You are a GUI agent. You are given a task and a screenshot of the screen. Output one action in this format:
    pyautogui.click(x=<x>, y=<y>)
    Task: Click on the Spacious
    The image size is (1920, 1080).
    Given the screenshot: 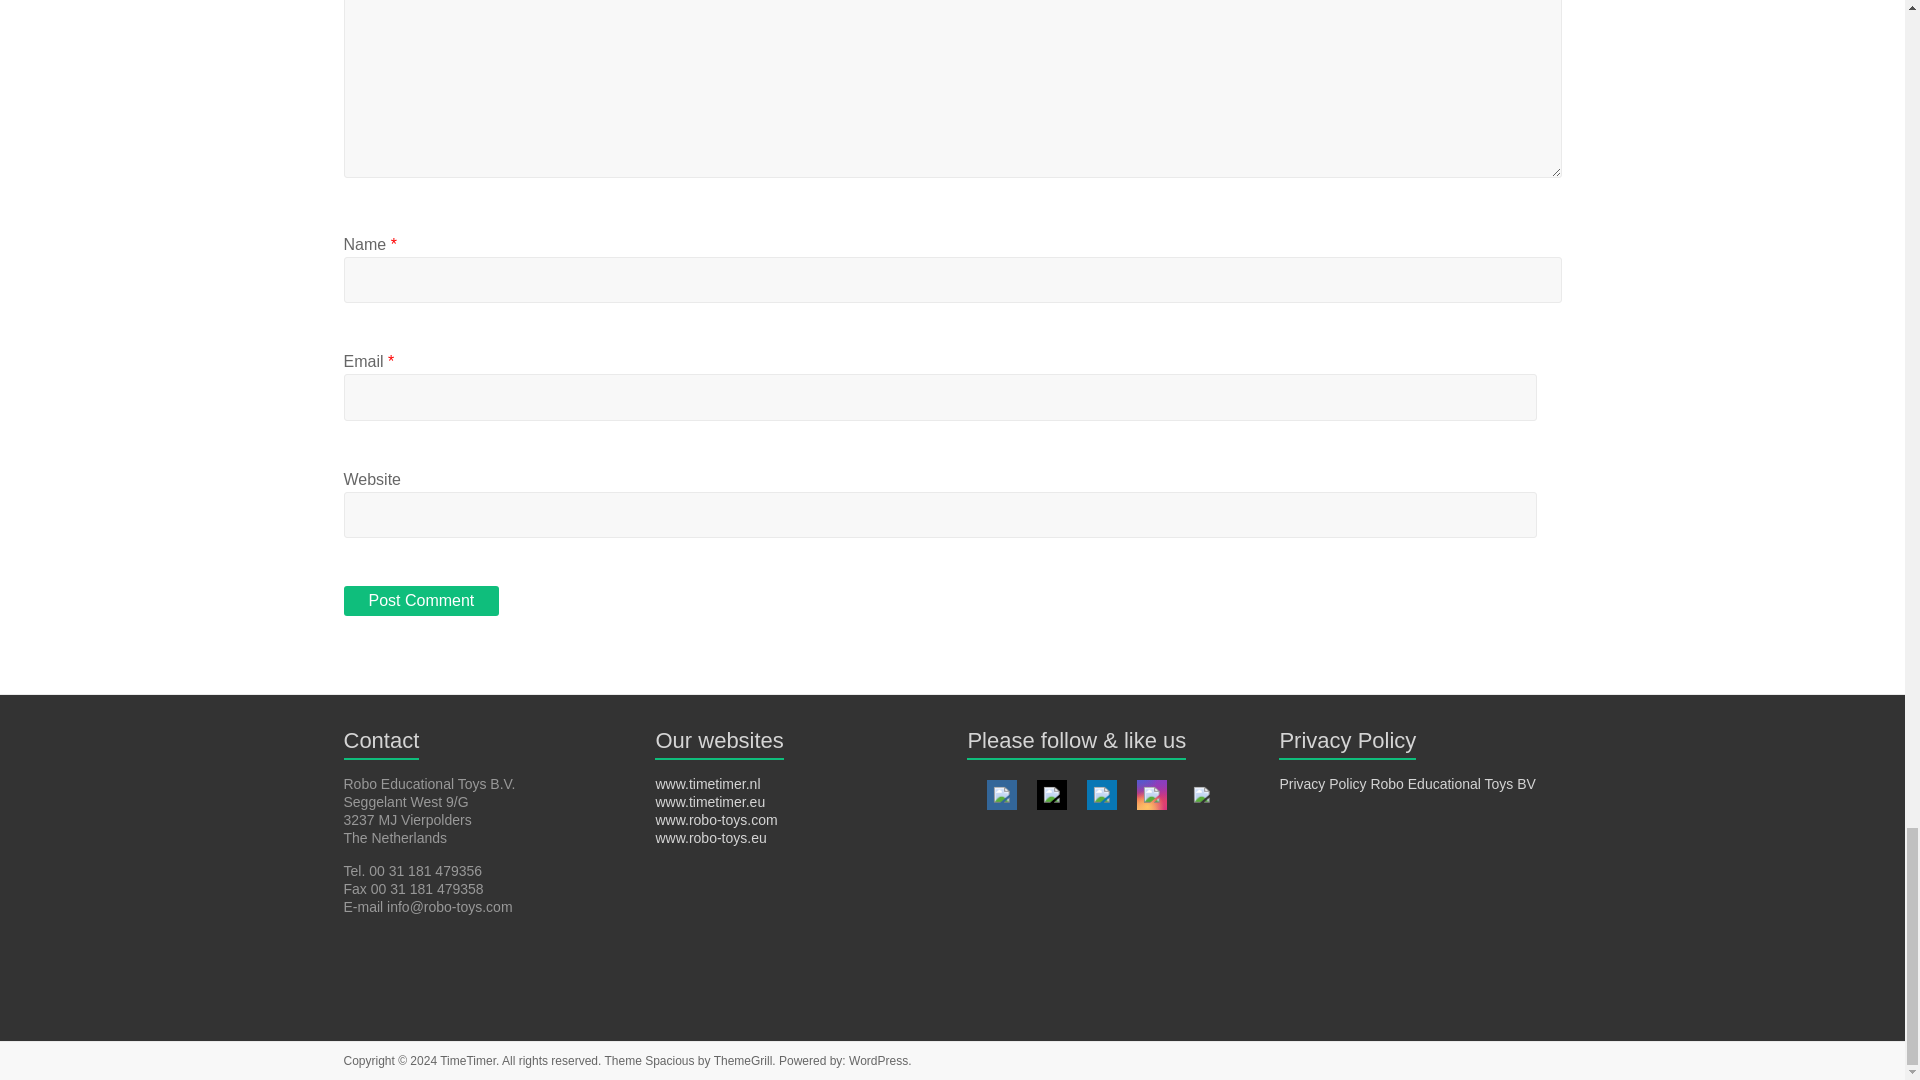 What is the action you would take?
    pyautogui.click(x=669, y=1061)
    